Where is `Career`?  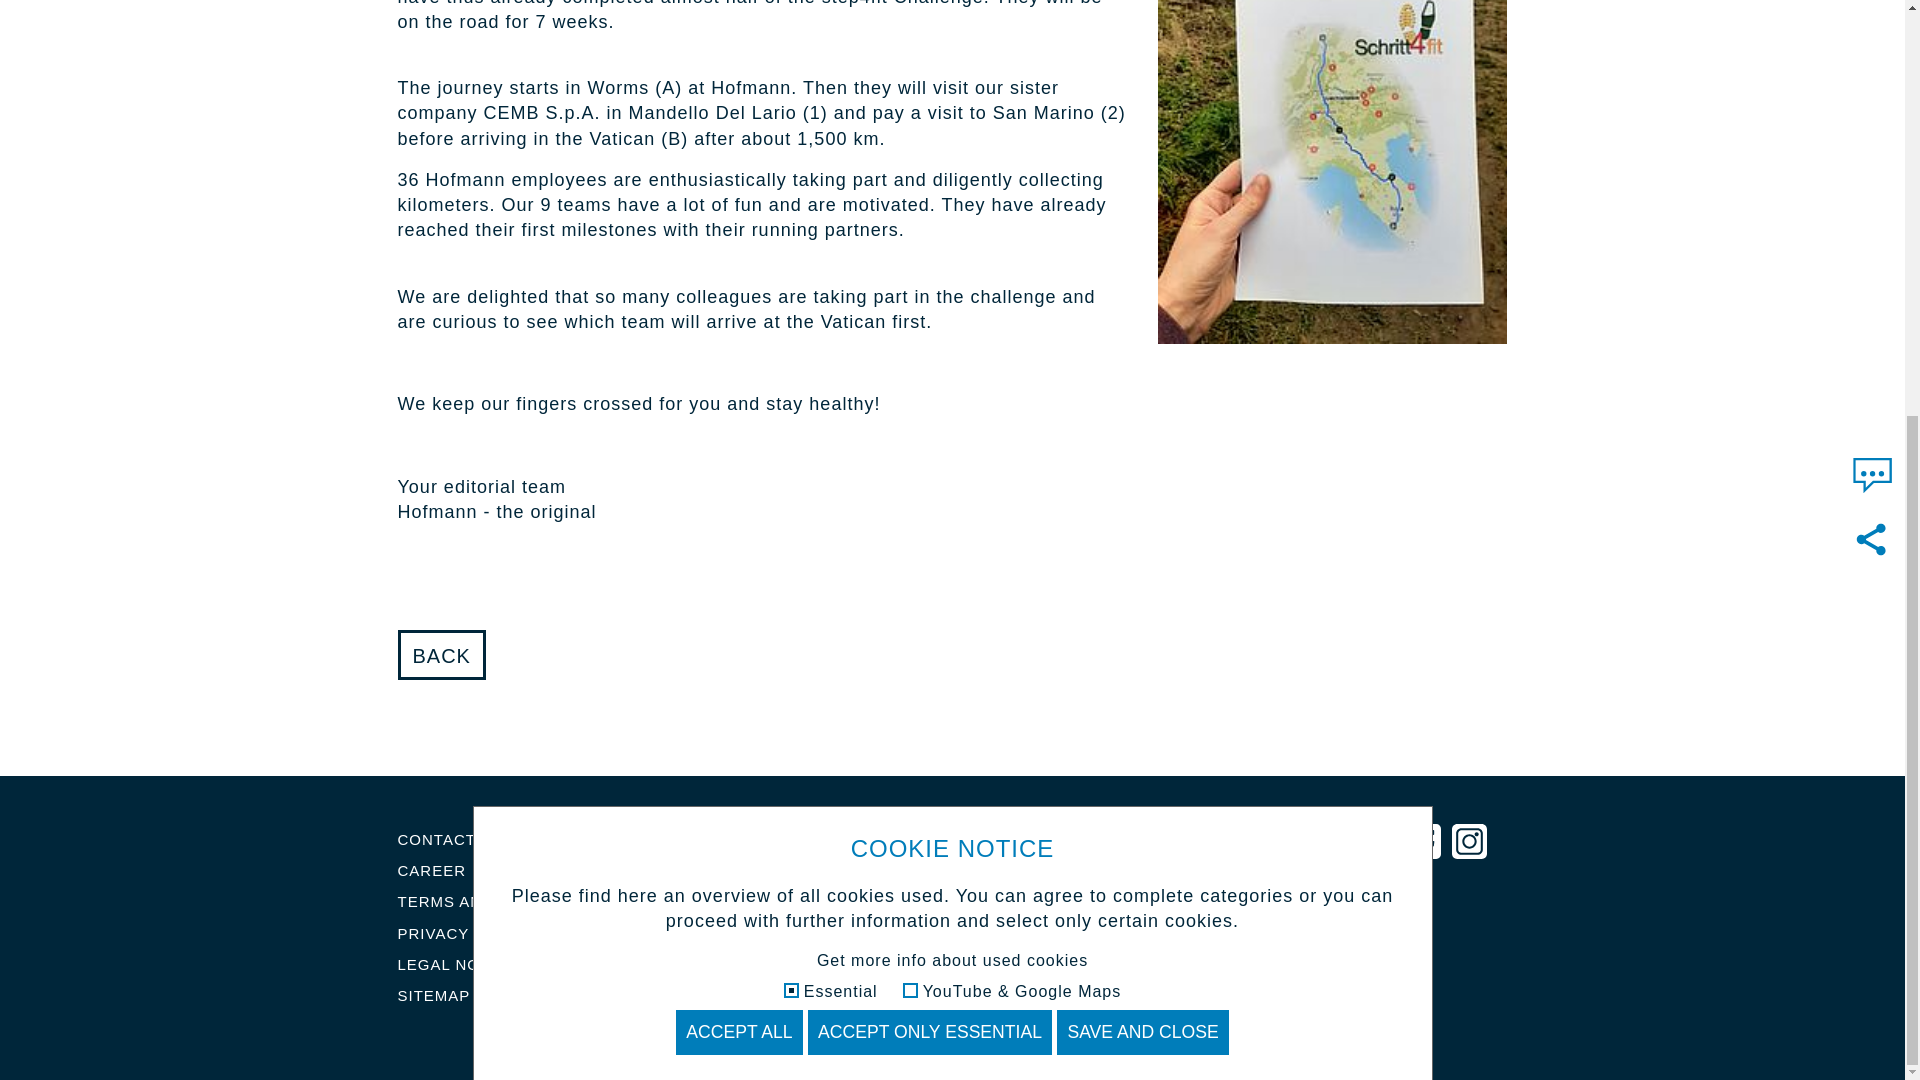 Career is located at coordinates (432, 870).